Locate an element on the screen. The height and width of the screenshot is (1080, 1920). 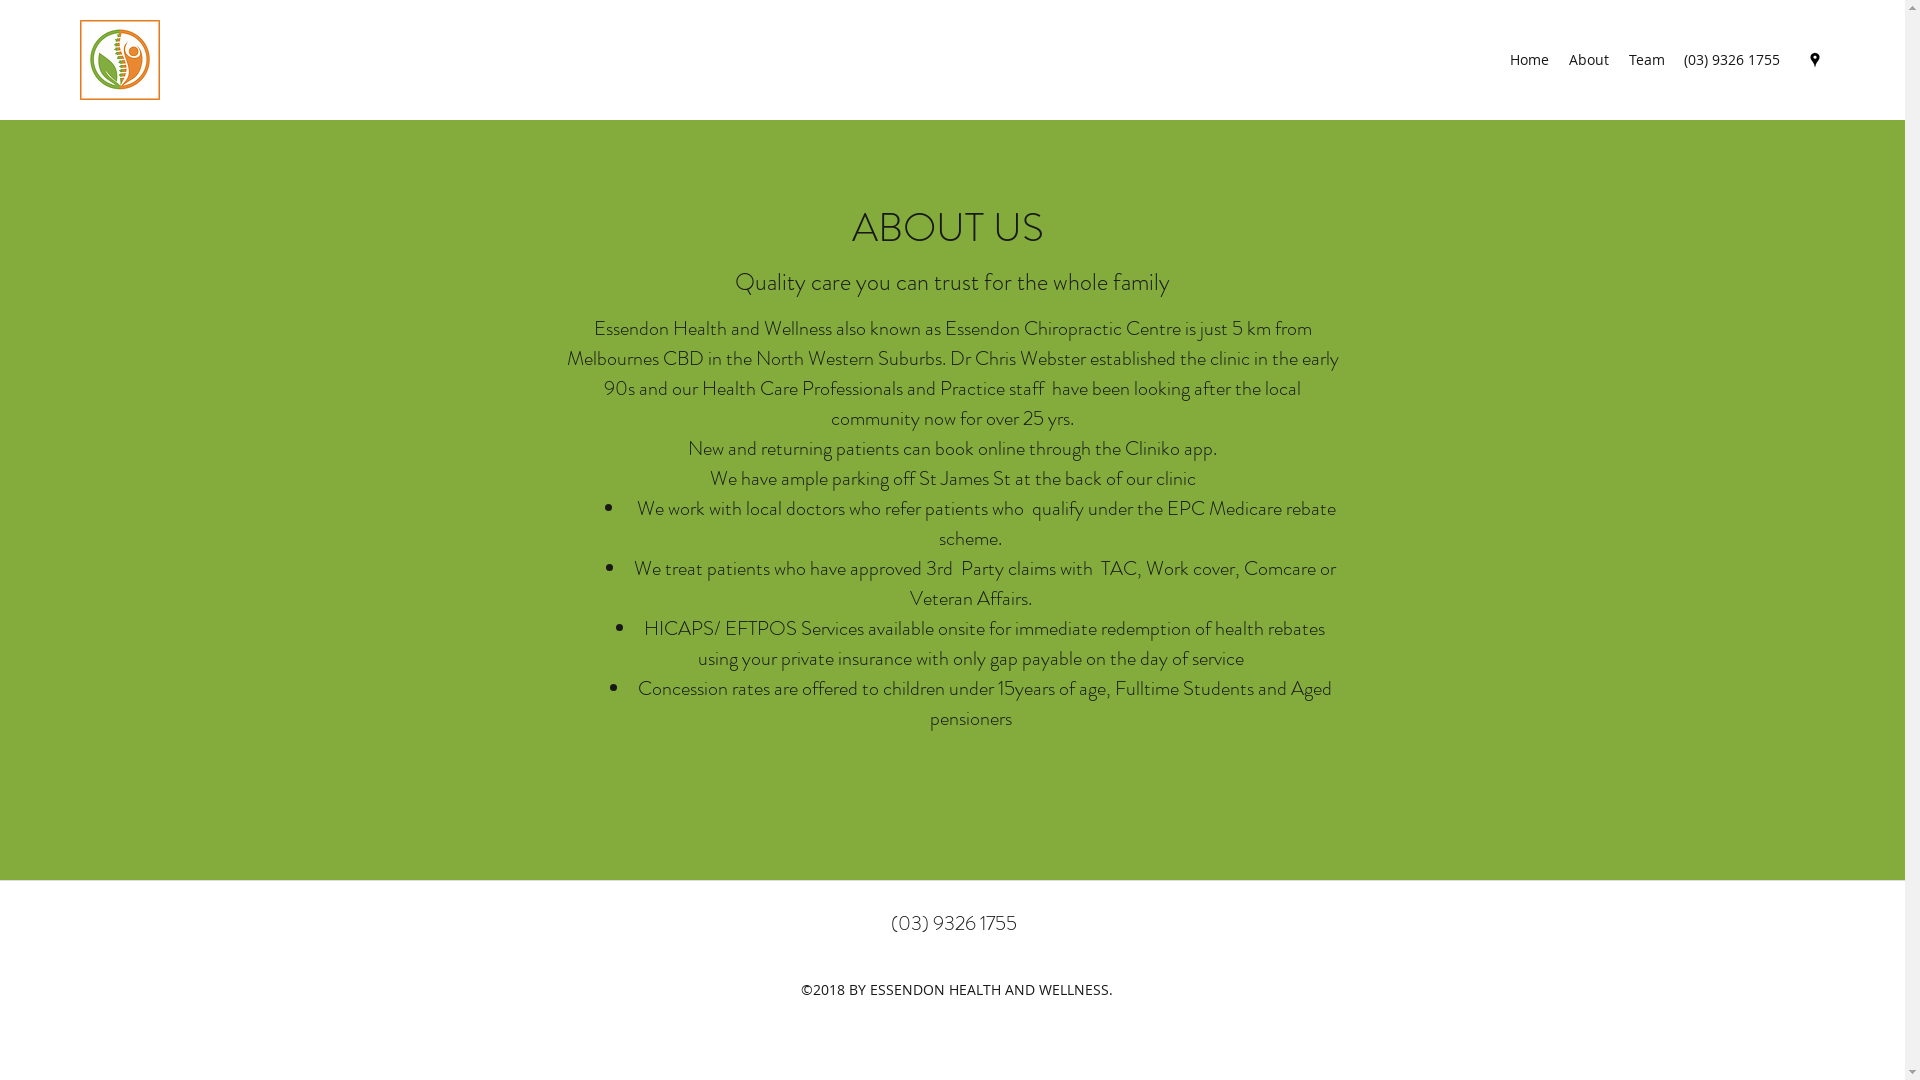
Team is located at coordinates (1647, 60).